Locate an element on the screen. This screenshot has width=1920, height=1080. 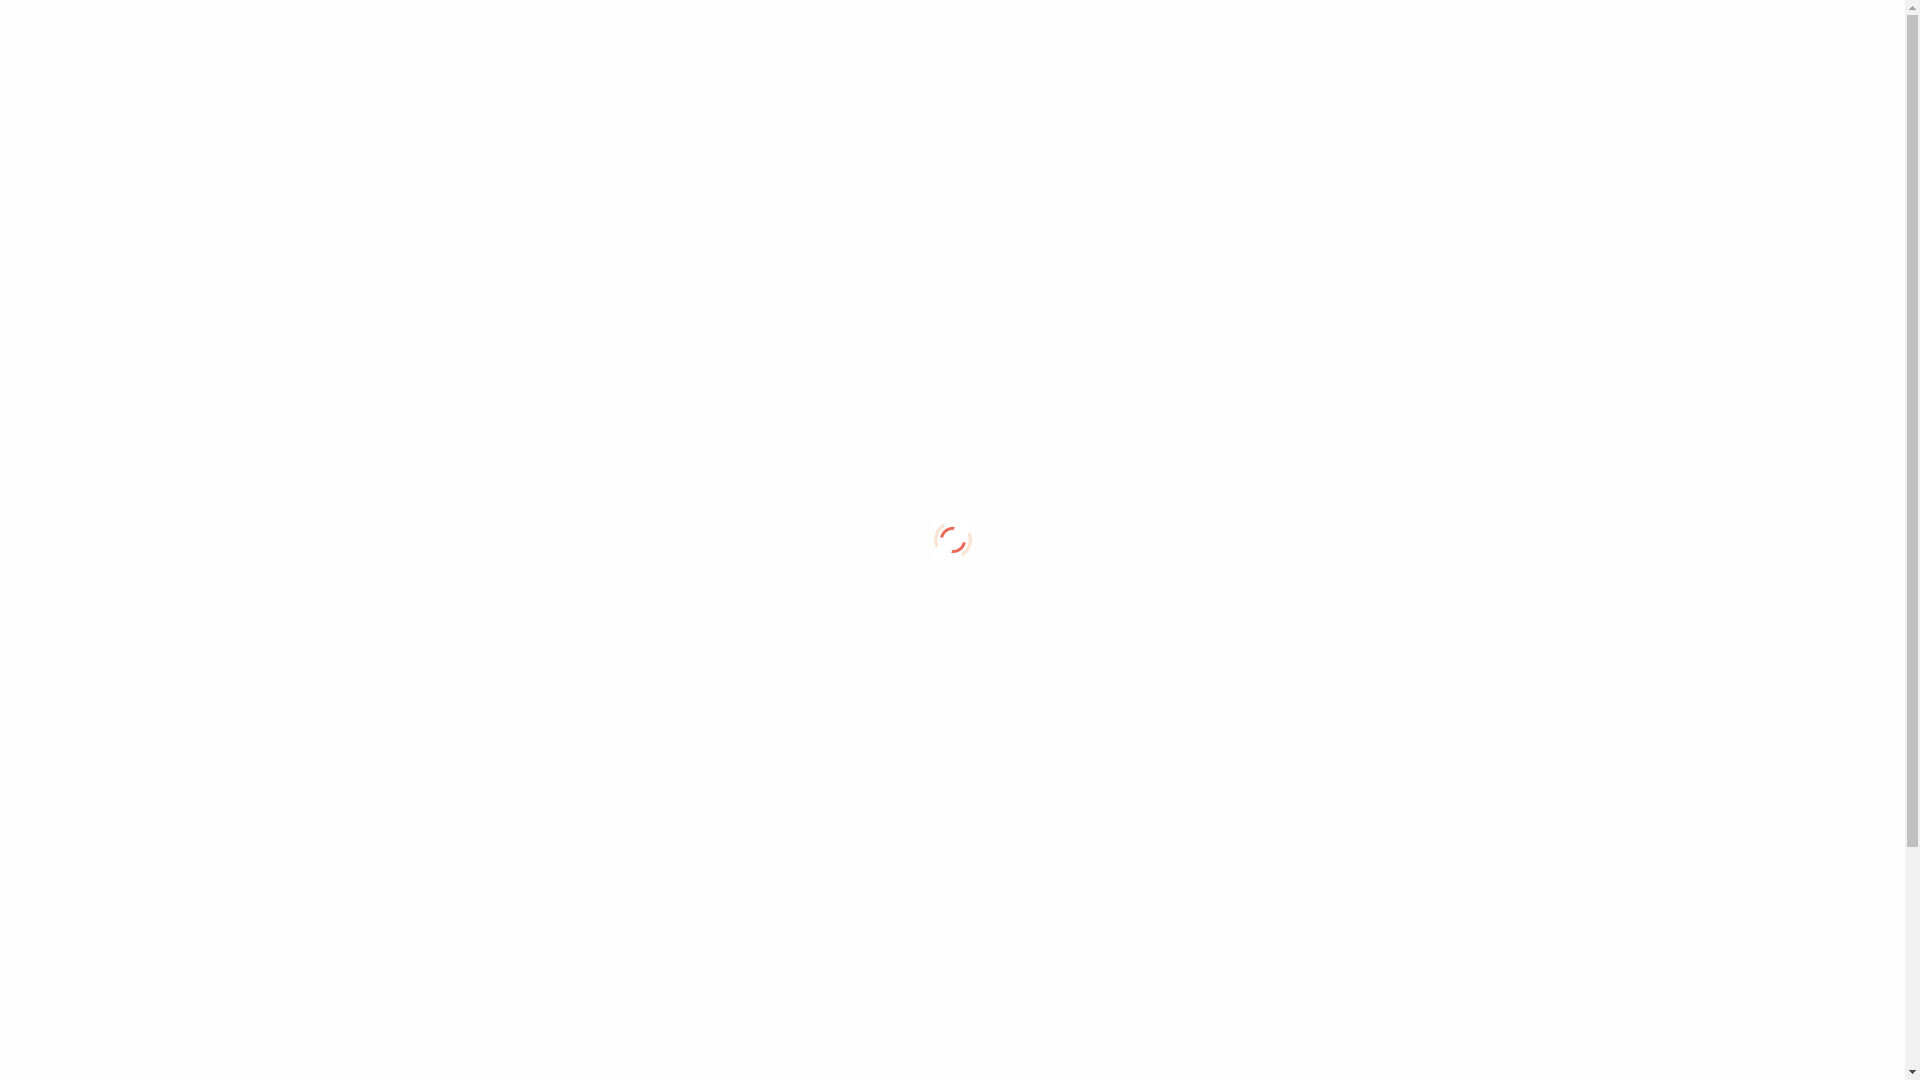
CONTACT is located at coordinates (769, 747).